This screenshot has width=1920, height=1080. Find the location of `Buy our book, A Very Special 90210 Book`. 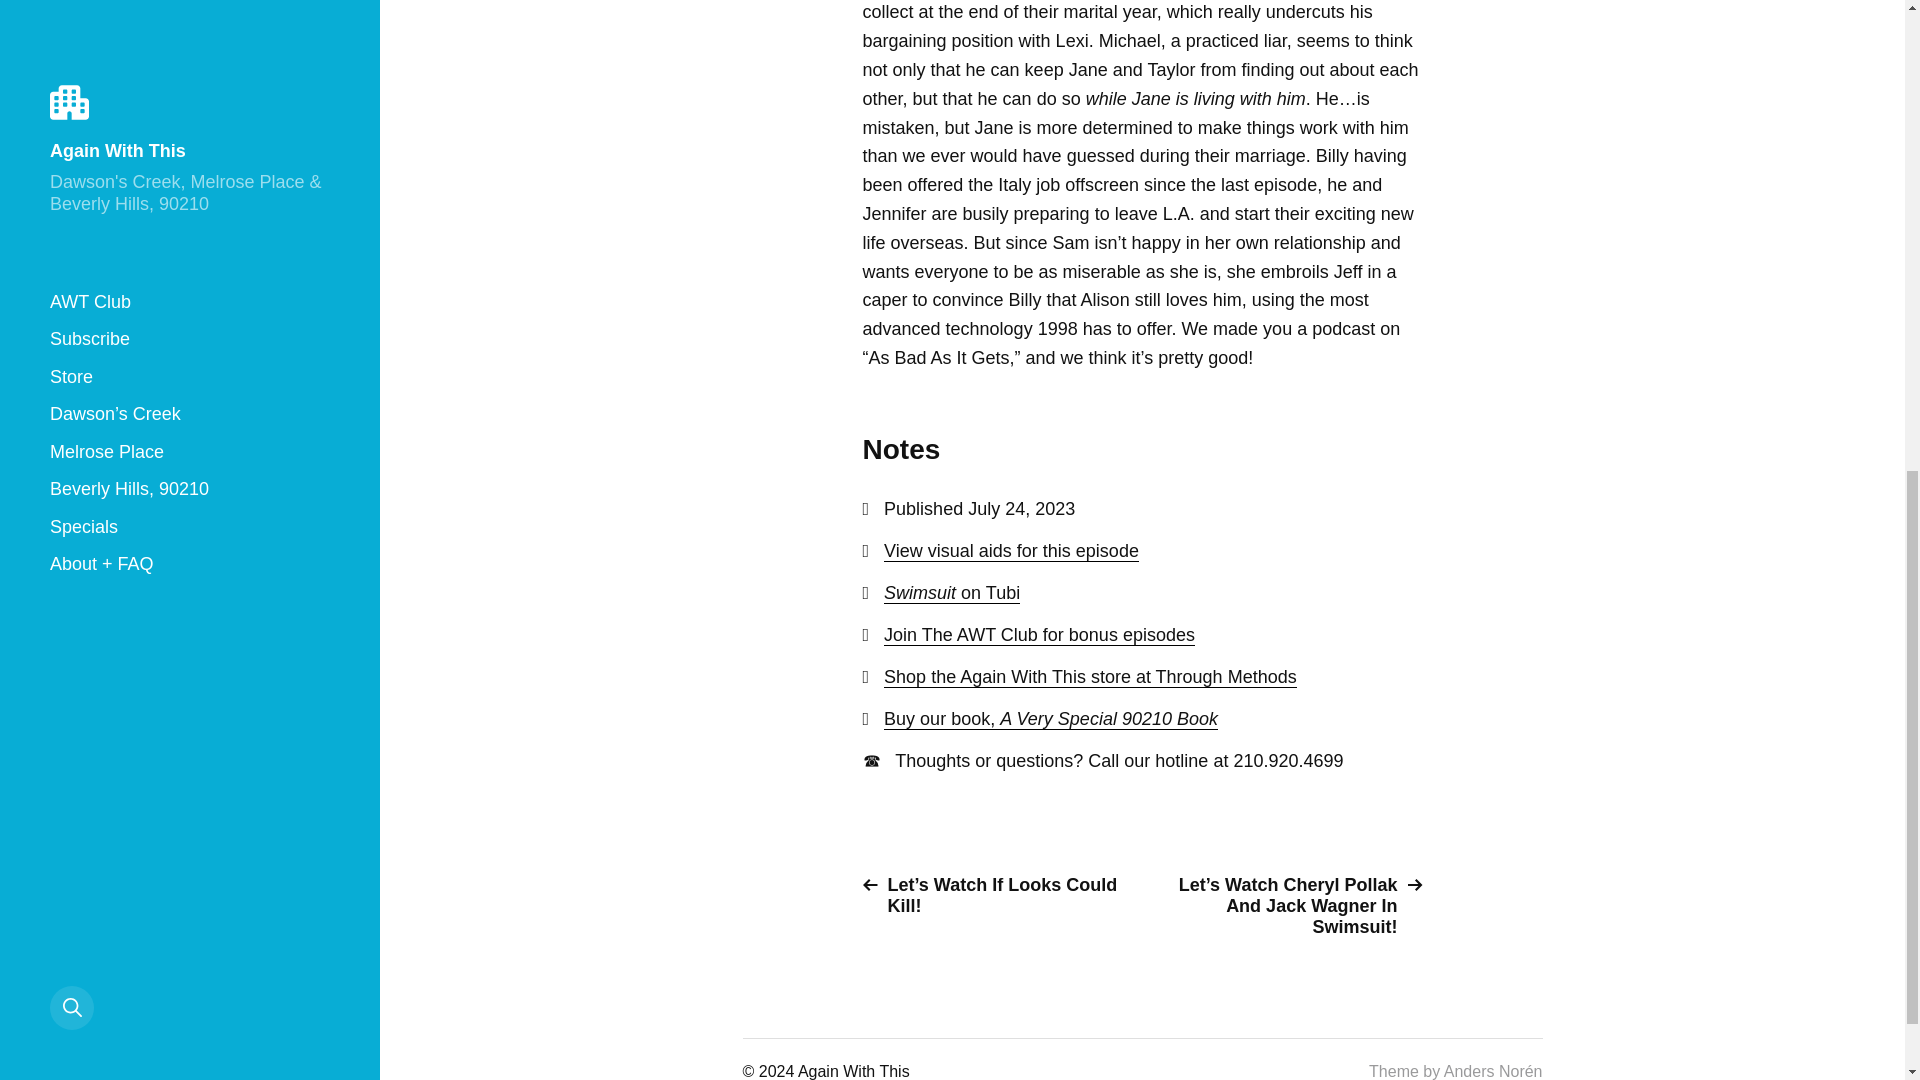

Buy our book, A Very Special 90210 Book is located at coordinates (1050, 719).